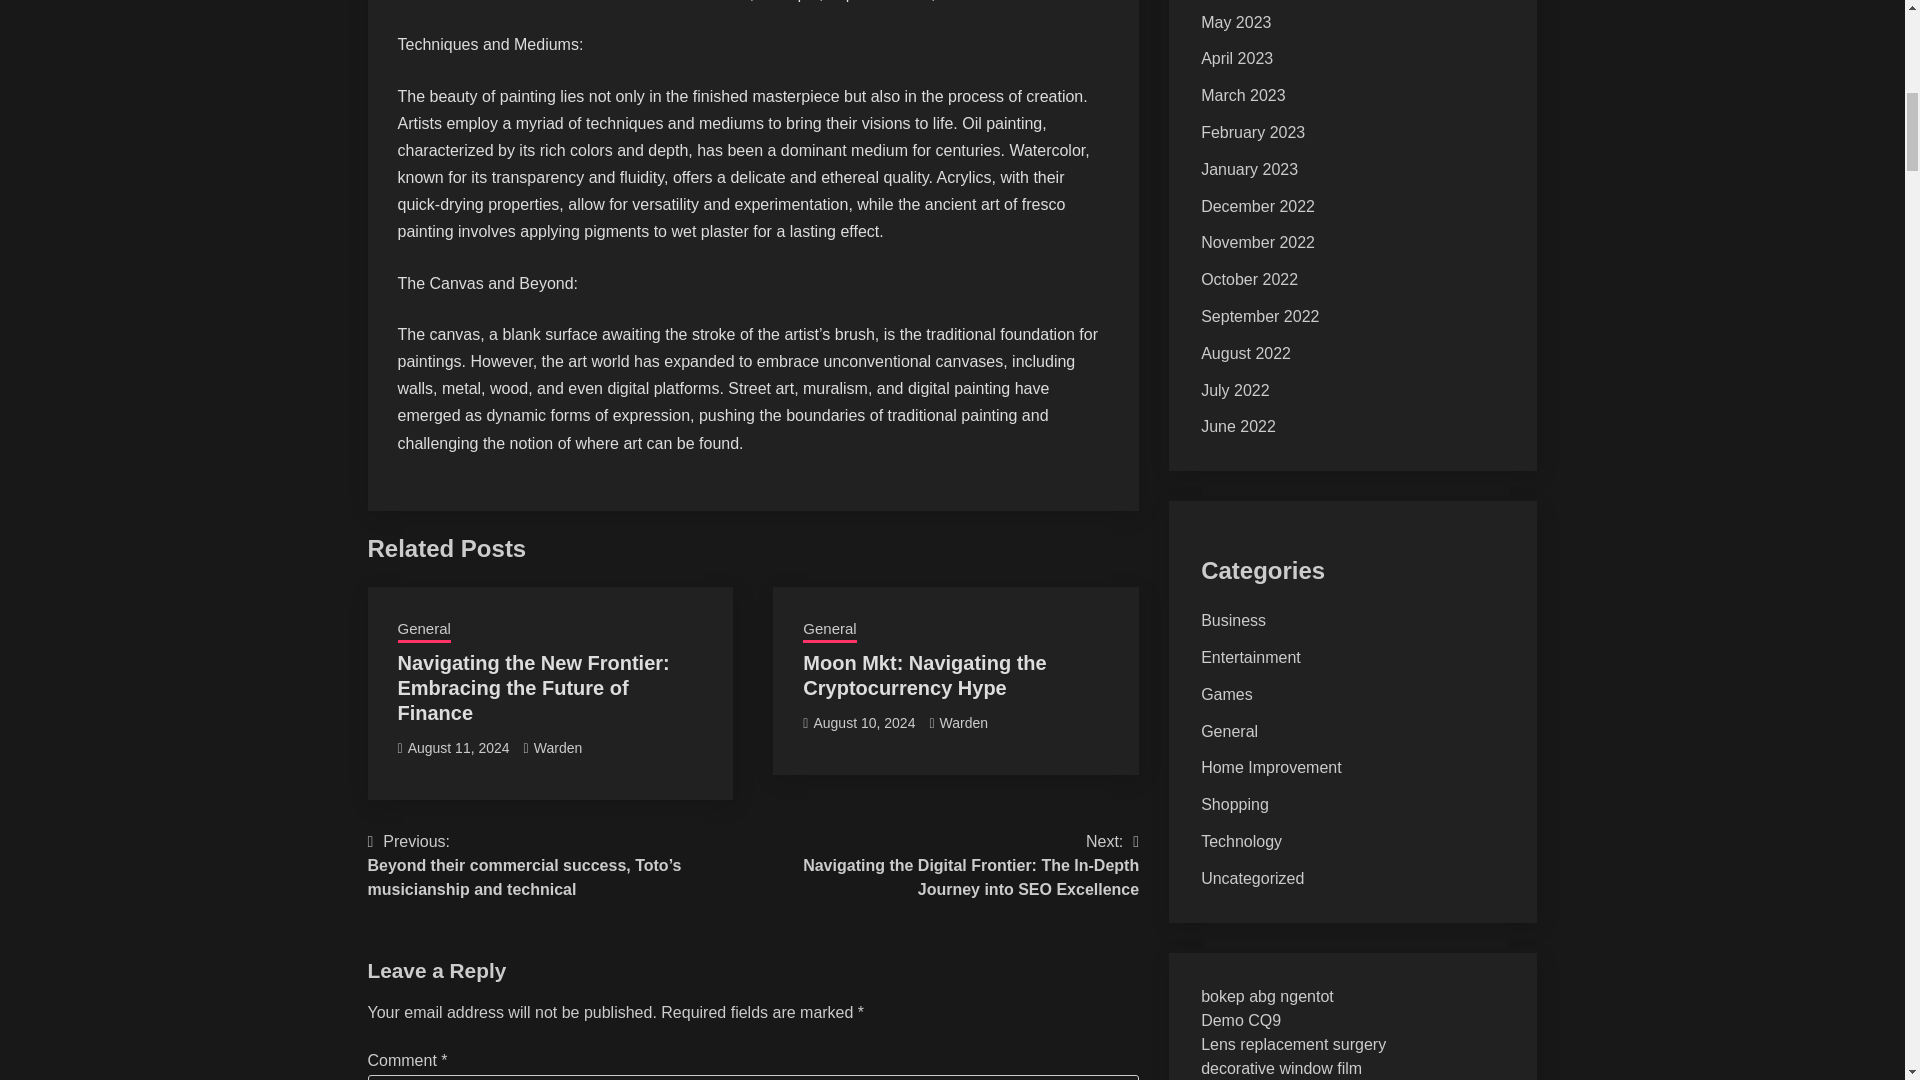 The width and height of the screenshot is (1920, 1080). Describe the element at coordinates (458, 748) in the screenshot. I see `August 11, 2024` at that location.